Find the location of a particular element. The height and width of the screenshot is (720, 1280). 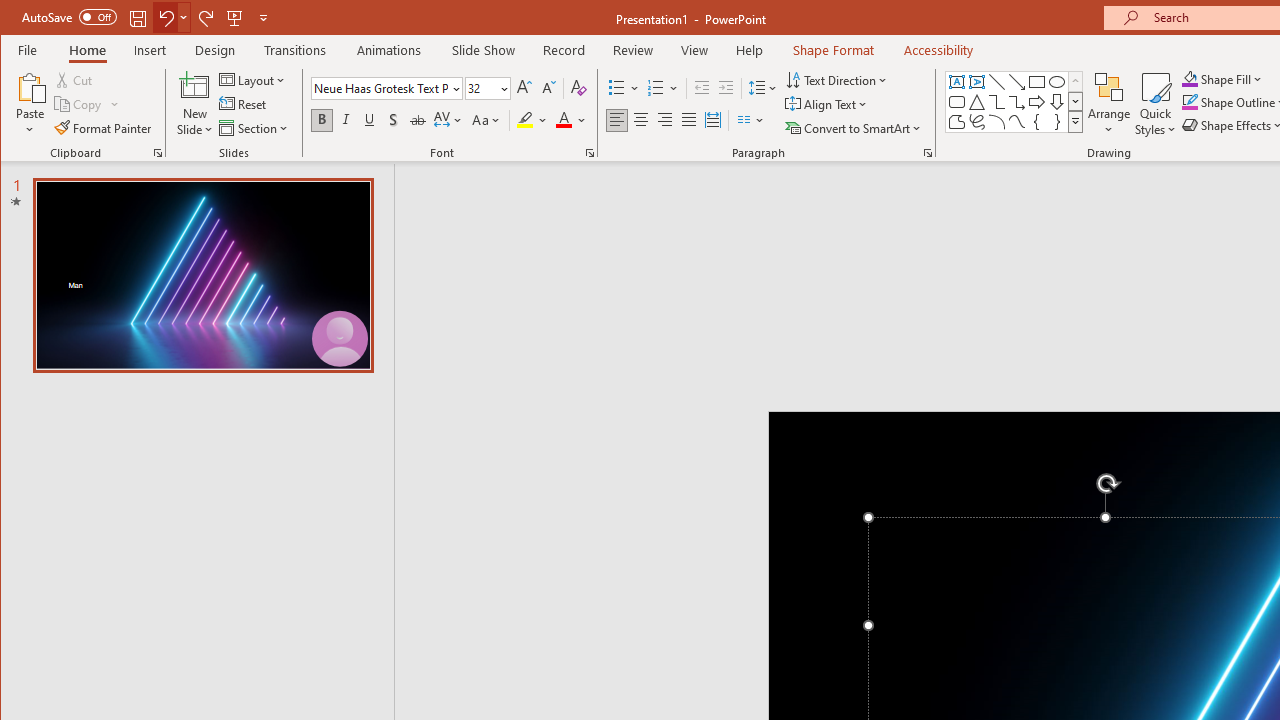

Font Color is located at coordinates (571, 120).